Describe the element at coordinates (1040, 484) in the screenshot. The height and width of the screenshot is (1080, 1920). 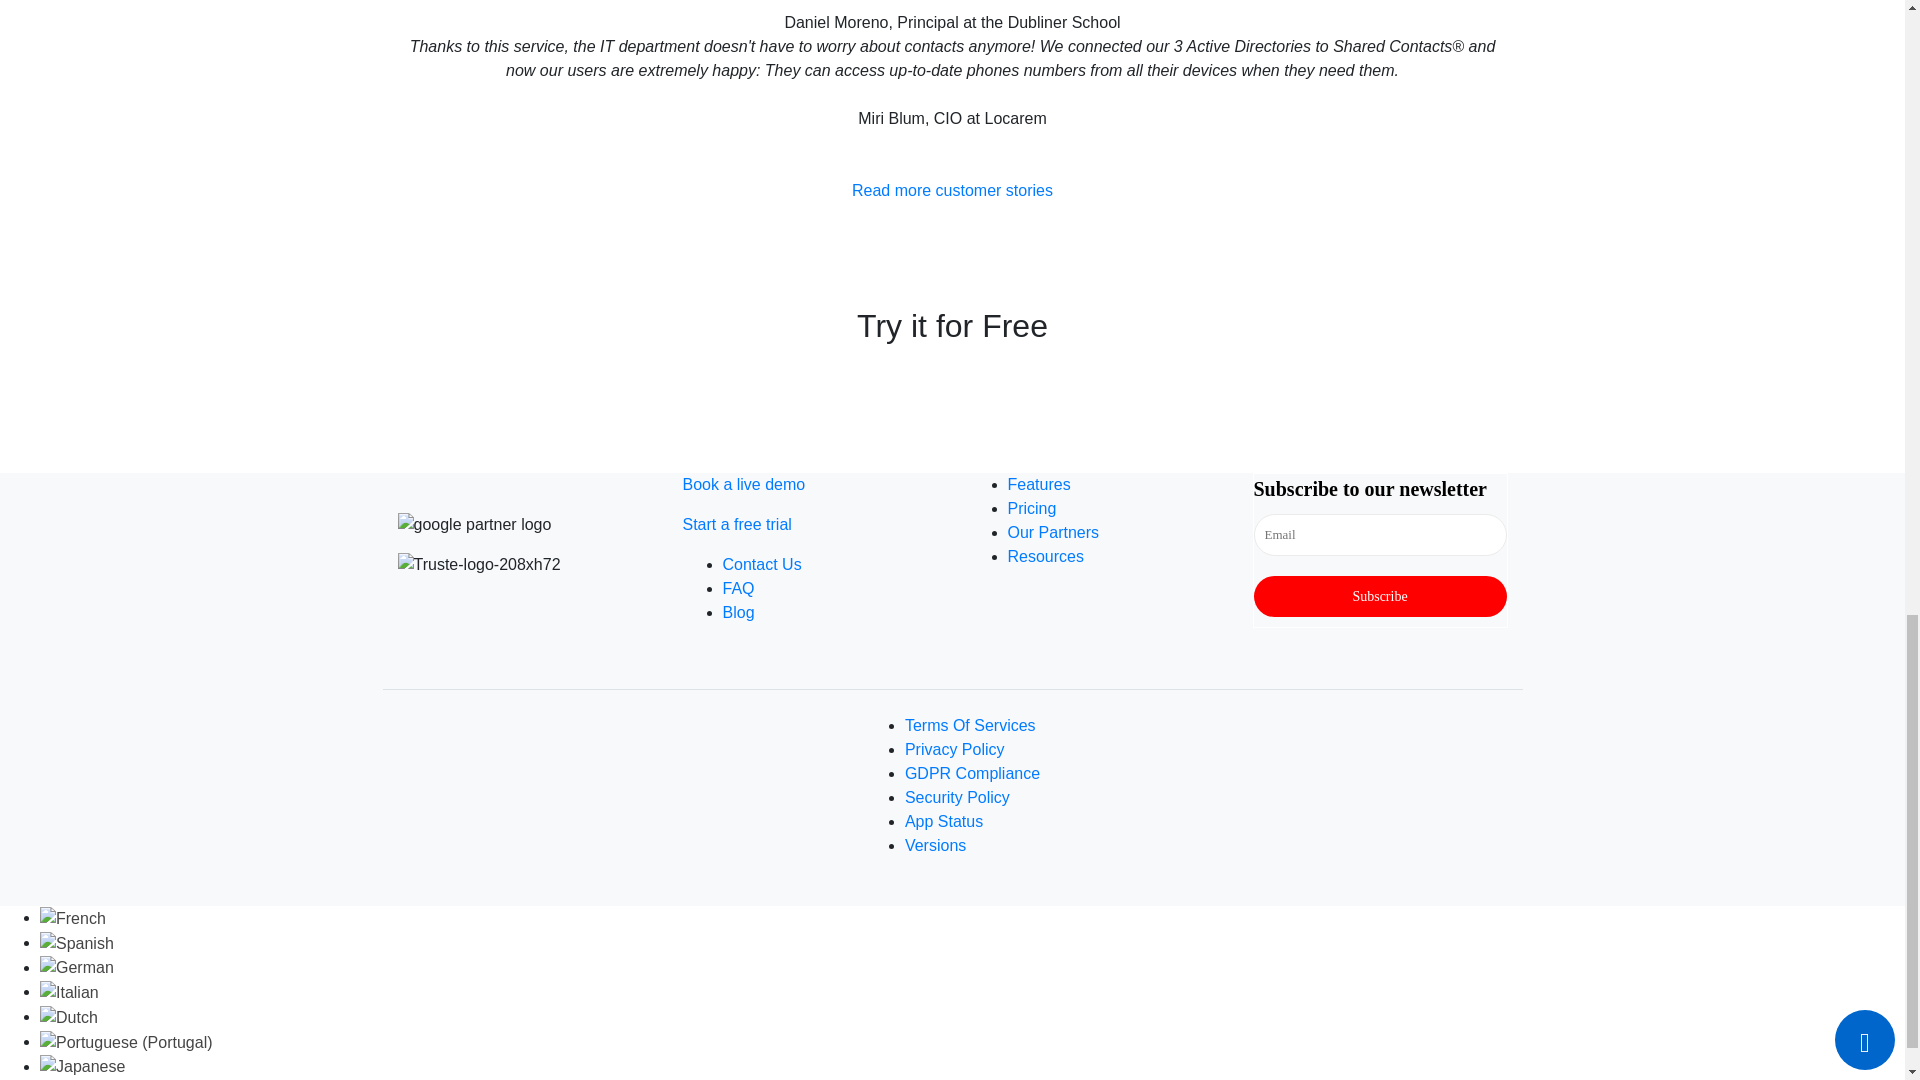
I see `Features` at that location.